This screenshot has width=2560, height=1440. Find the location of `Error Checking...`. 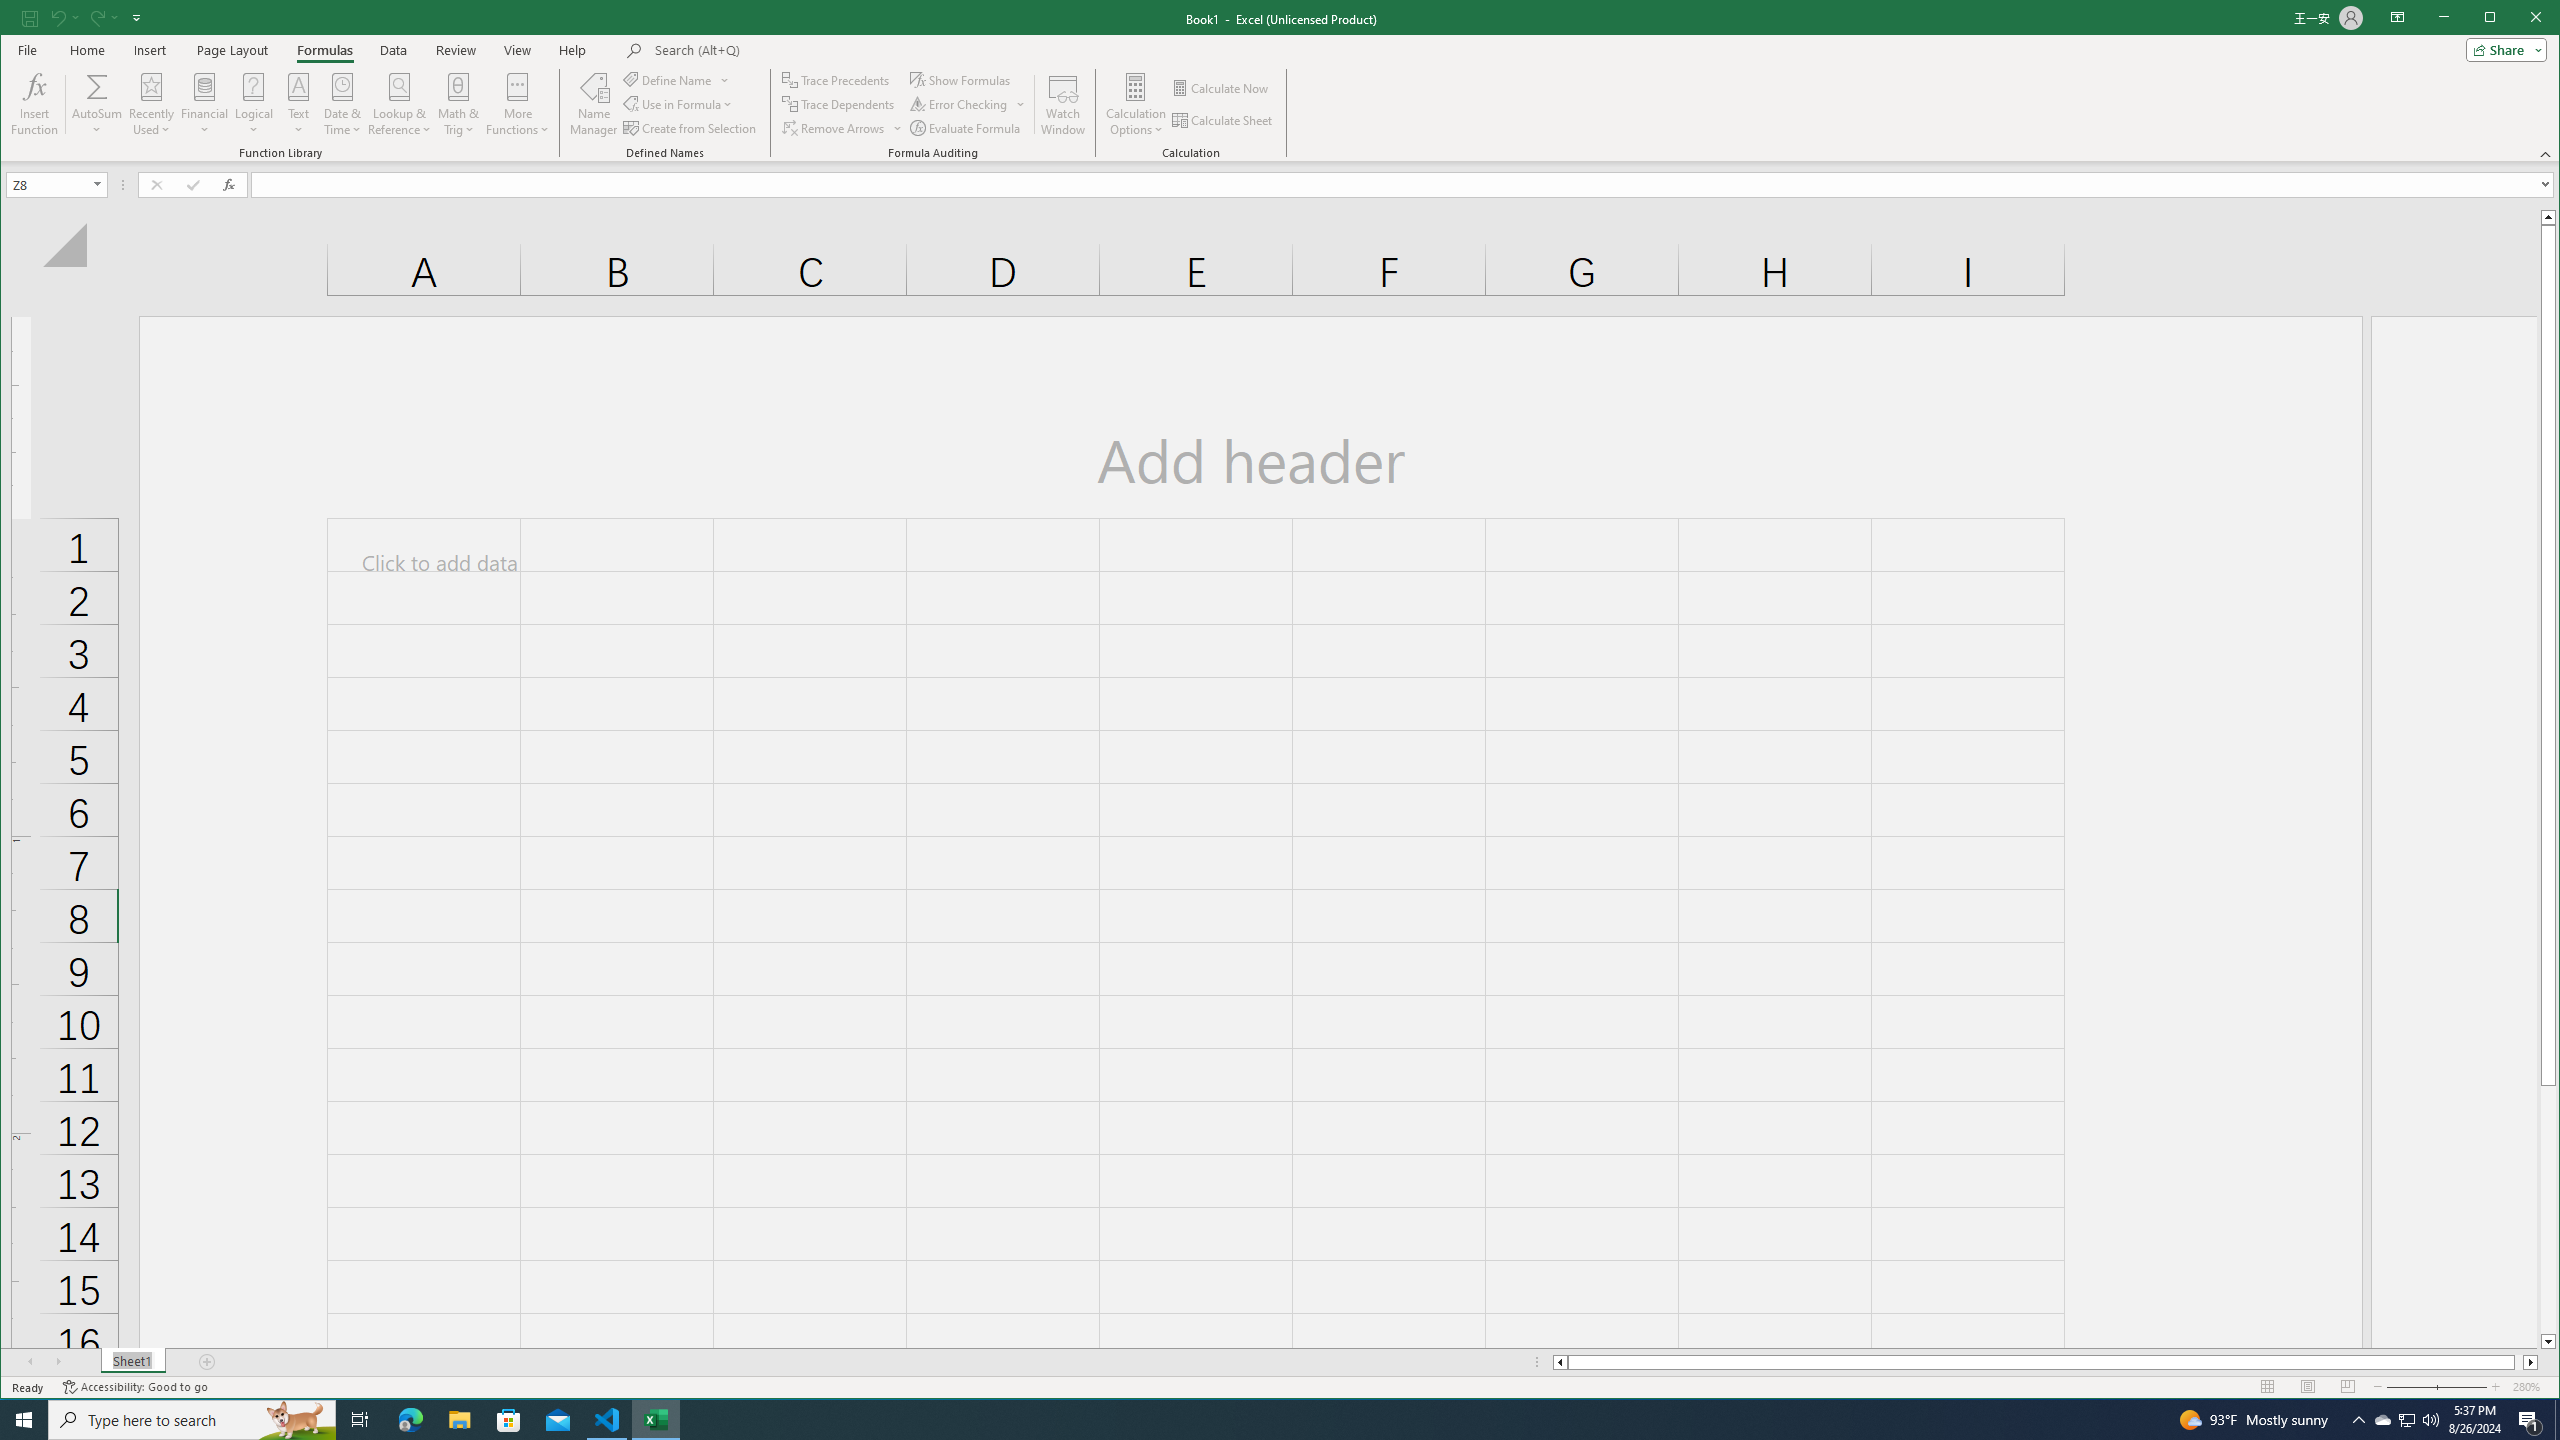

Error Checking... is located at coordinates (968, 104).